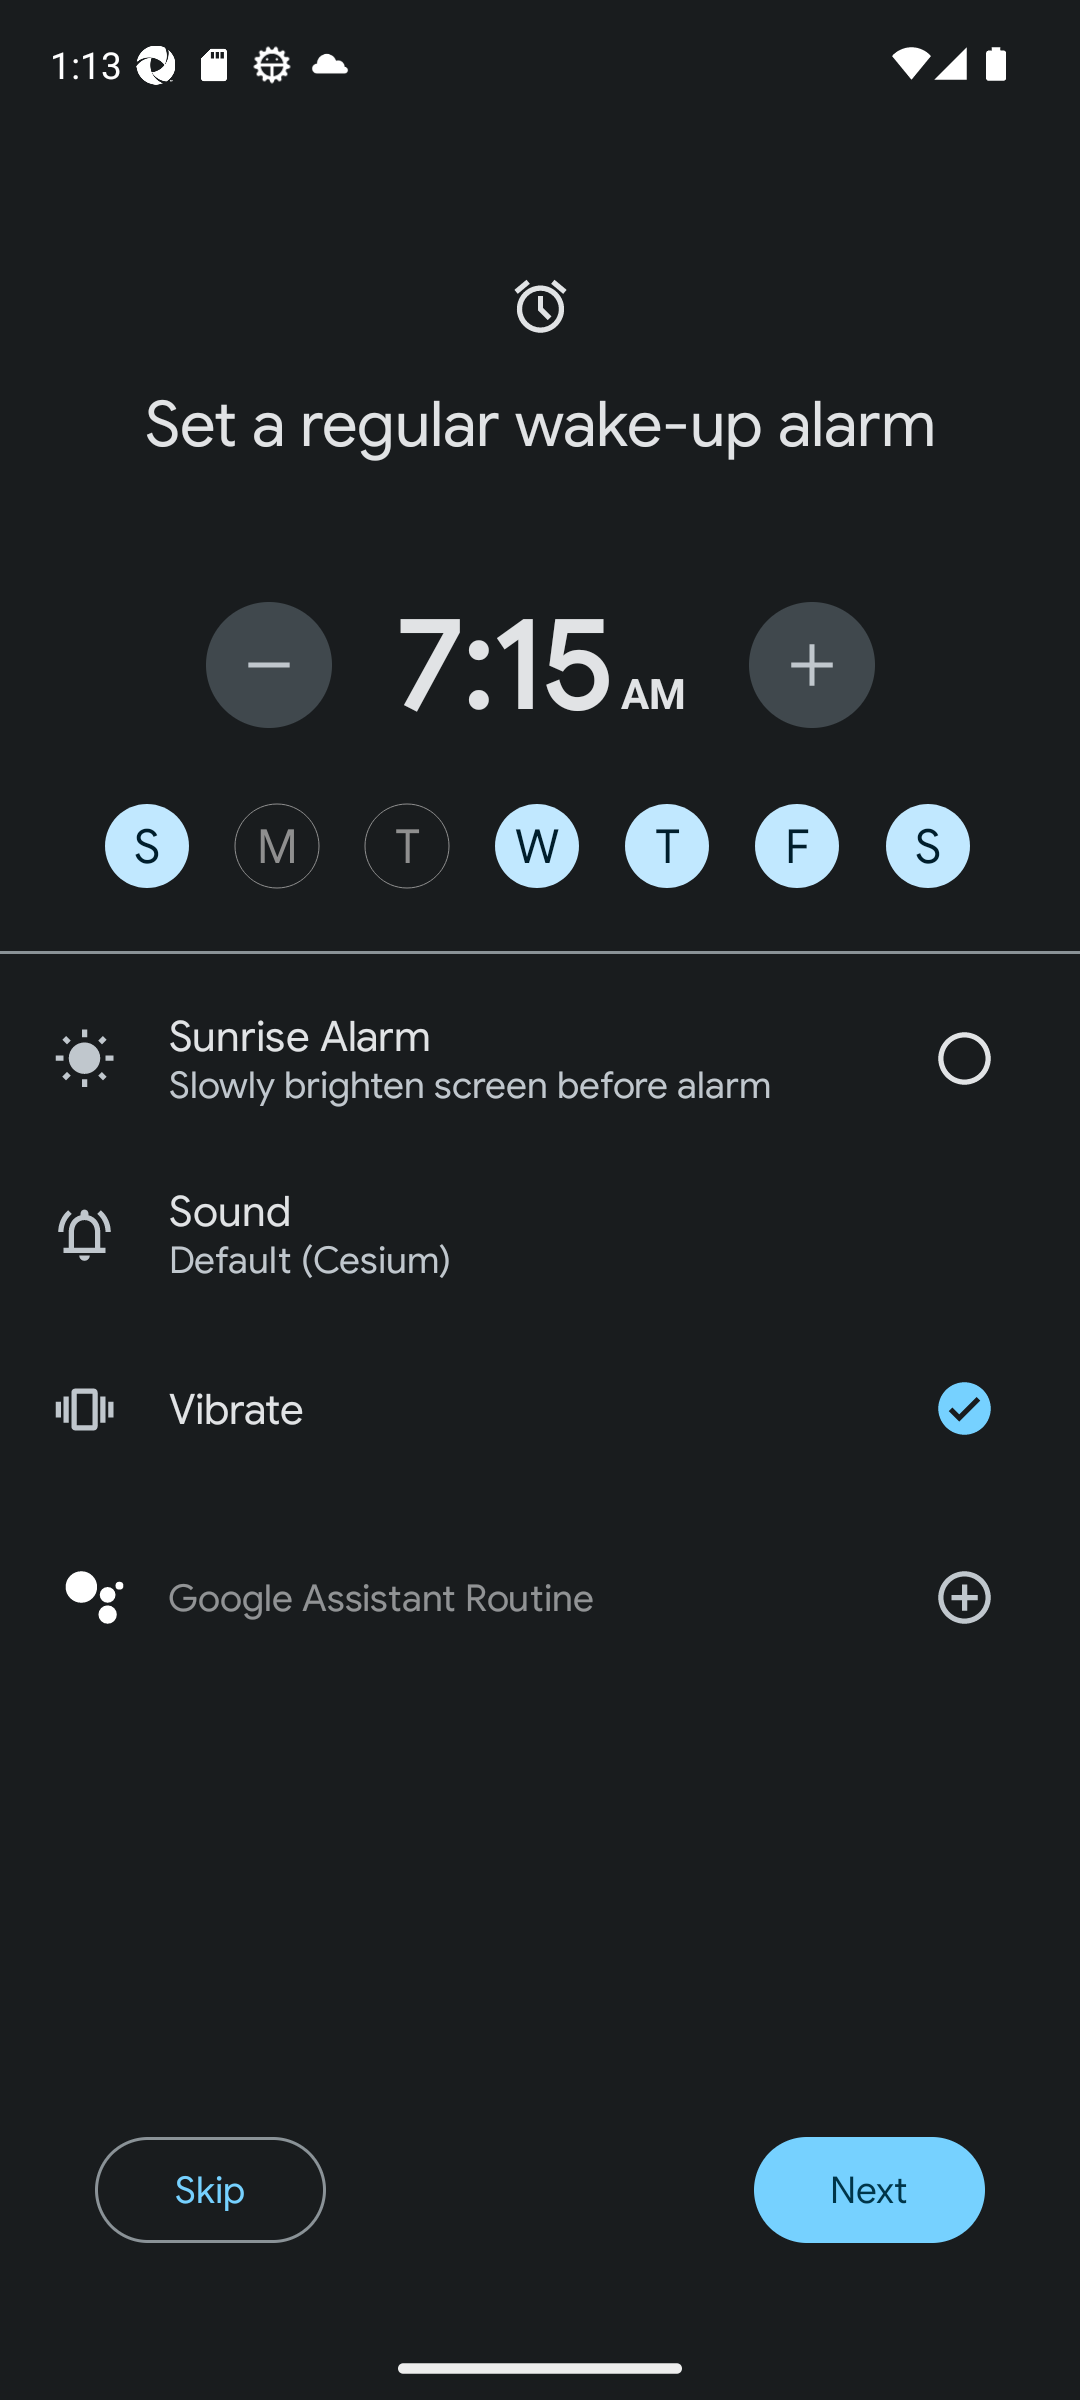  Describe the element at coordinates (540, 1598) in the screenshot. I see `Google Assistant Routine` at that location.